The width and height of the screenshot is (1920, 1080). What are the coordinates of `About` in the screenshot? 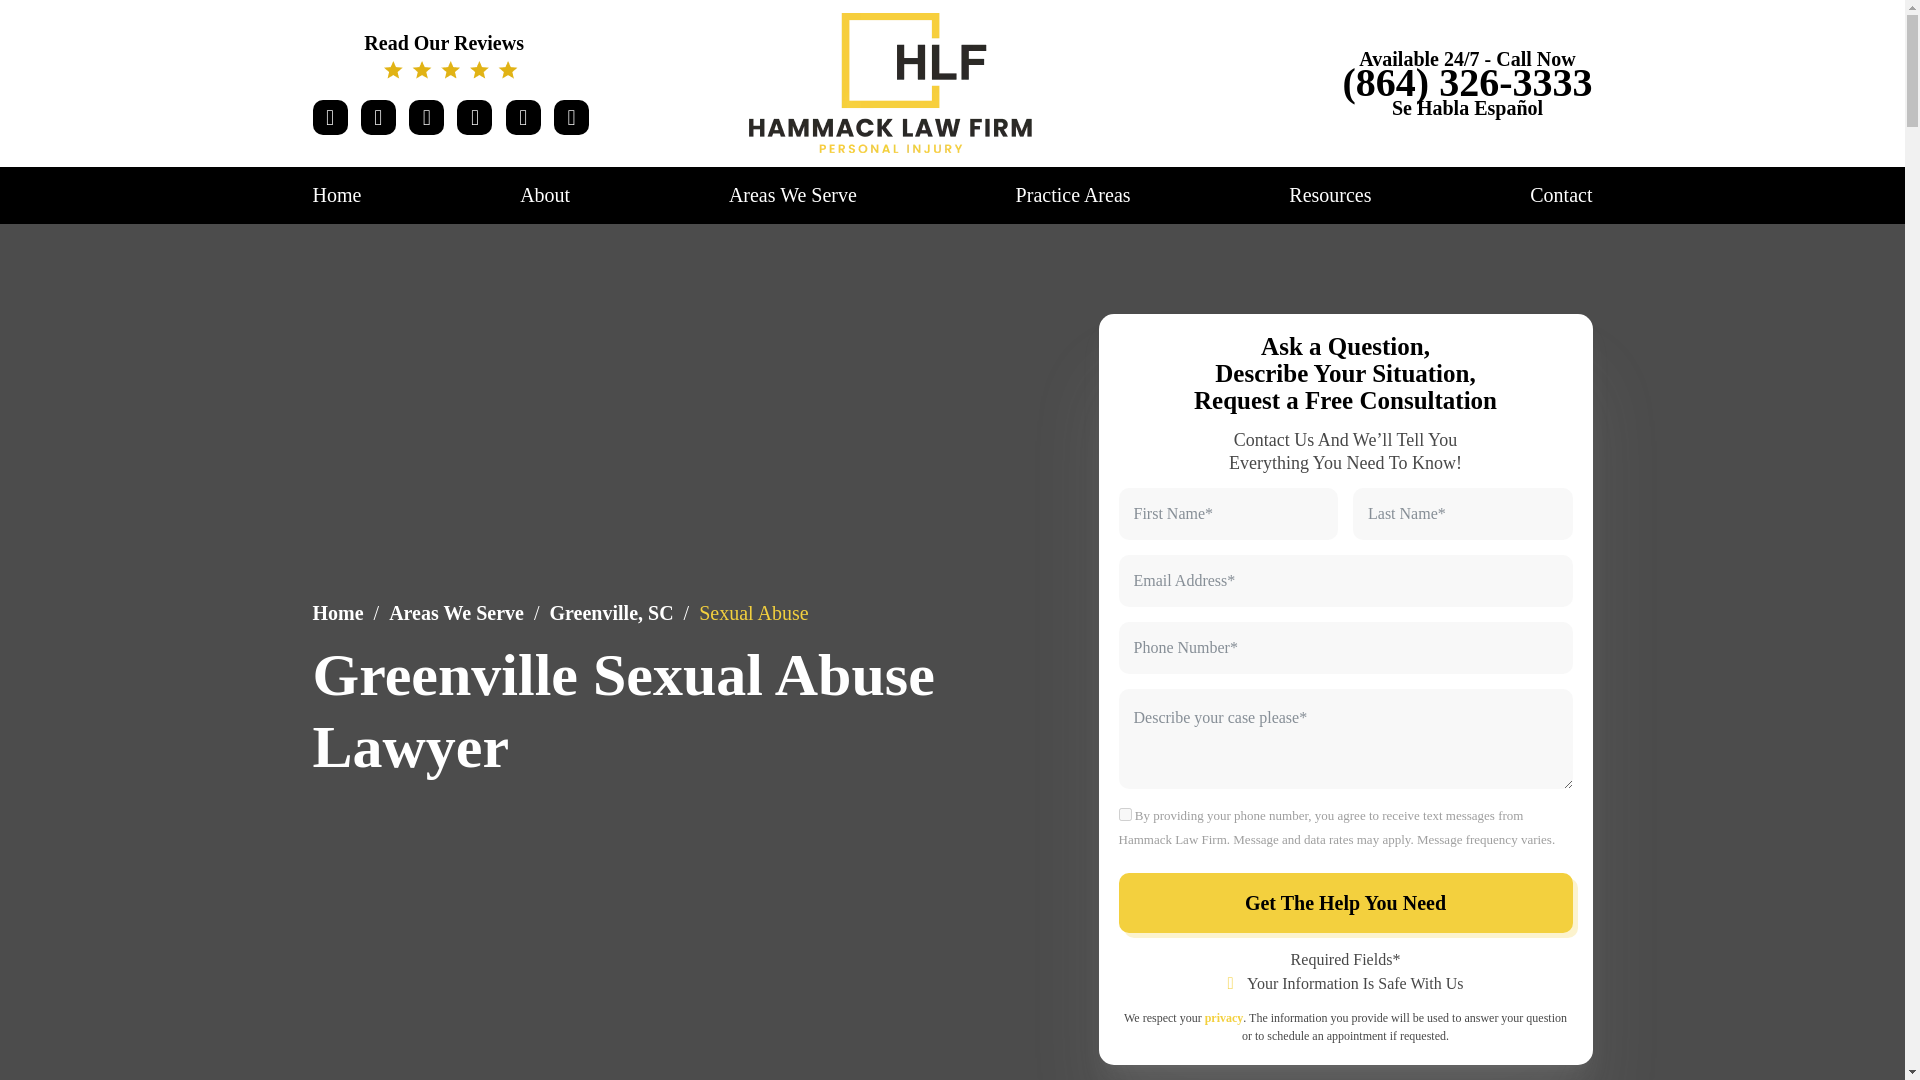 It's located at (545, 194).